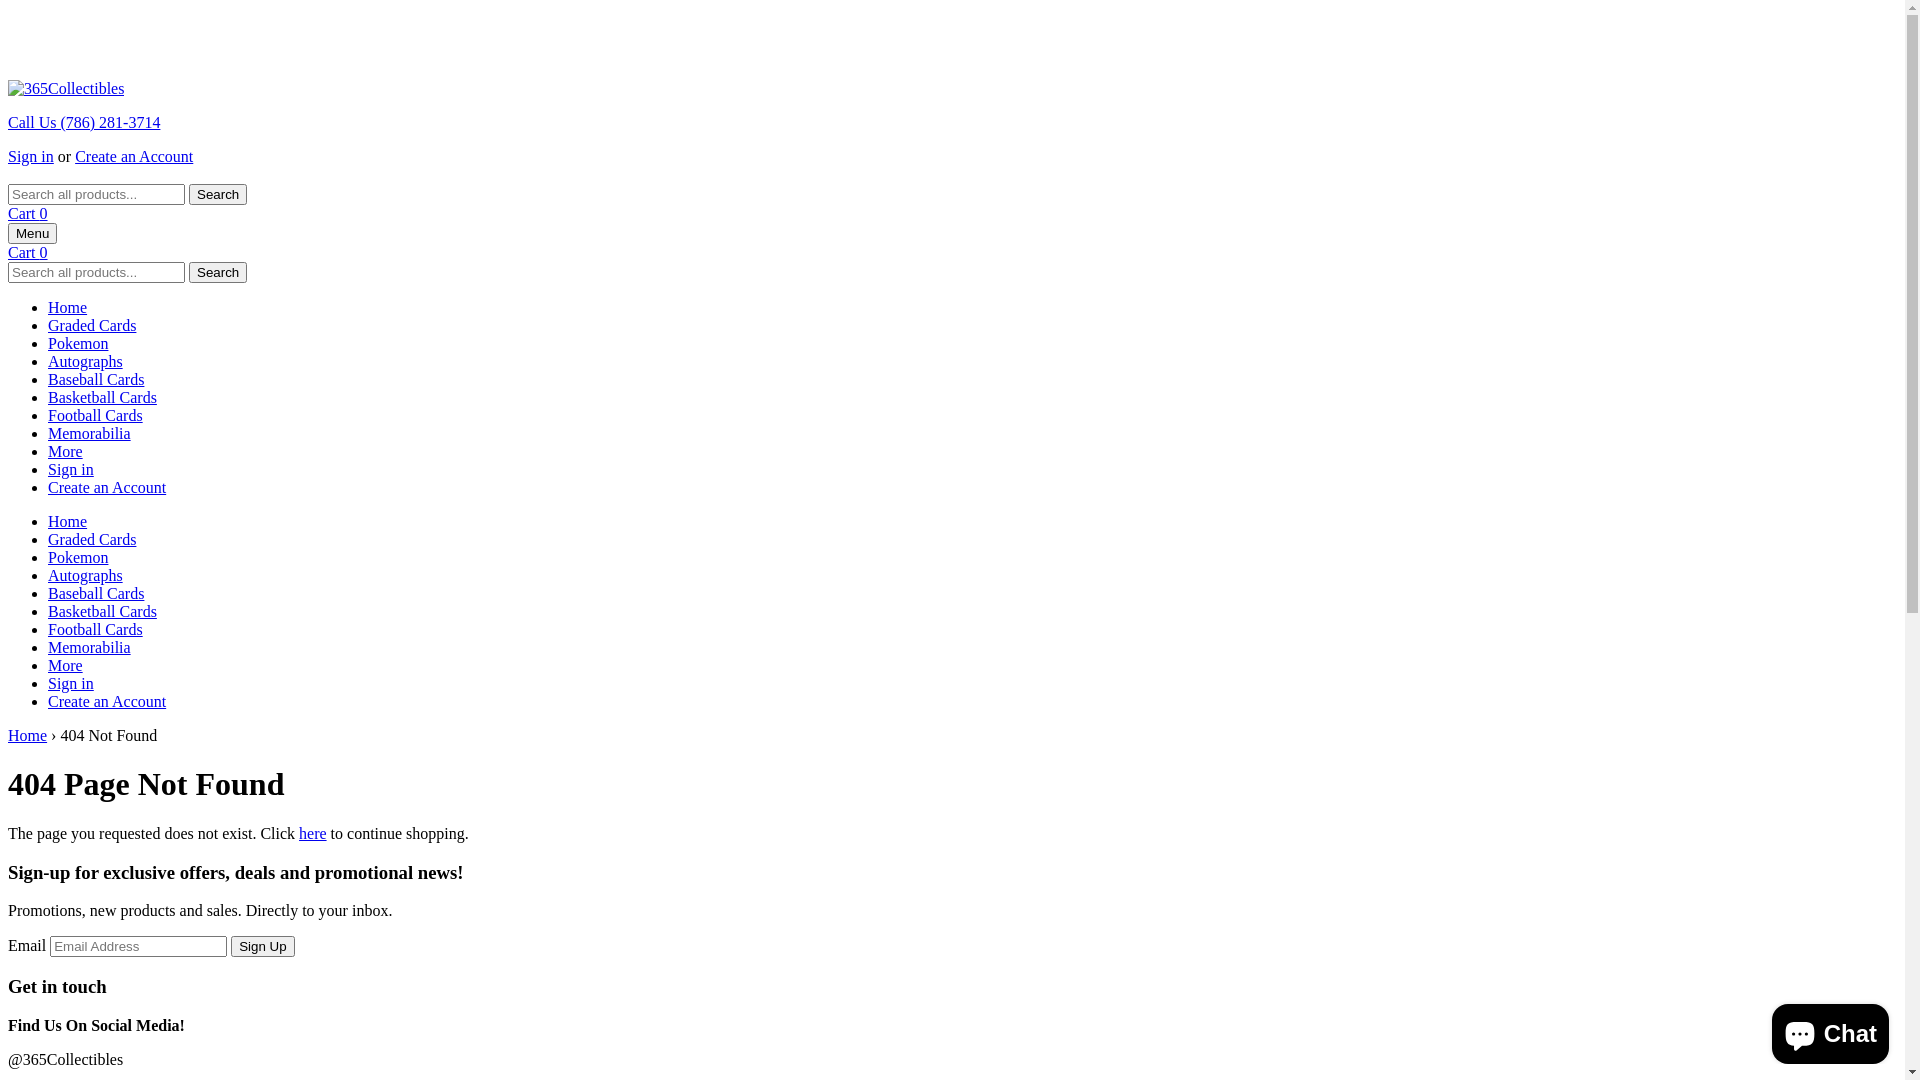 This screenshot has height=1080, width=1920. Describe the element at coordinates (85, 362) in the screenshot. I see `Autographs` at that location.